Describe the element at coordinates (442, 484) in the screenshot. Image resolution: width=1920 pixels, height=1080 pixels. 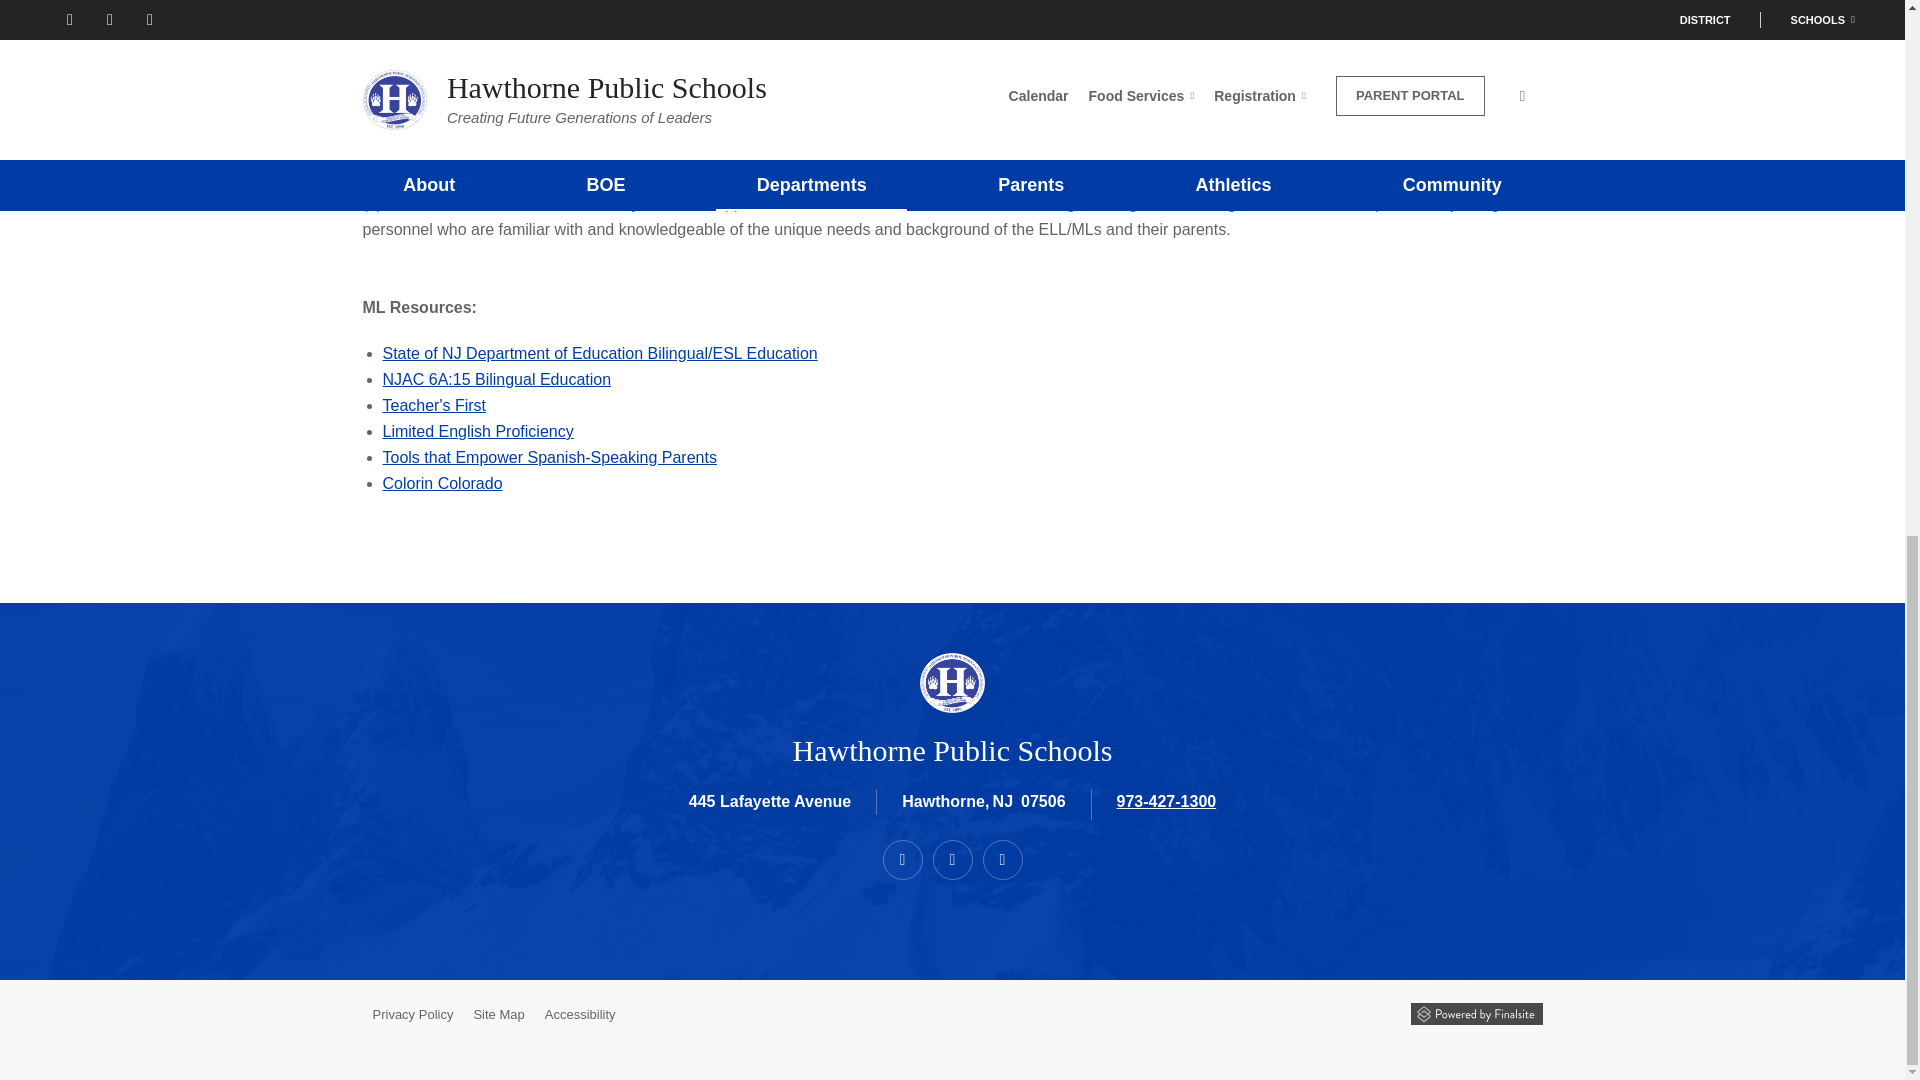
I see `Colorin Colorado link` at that location.